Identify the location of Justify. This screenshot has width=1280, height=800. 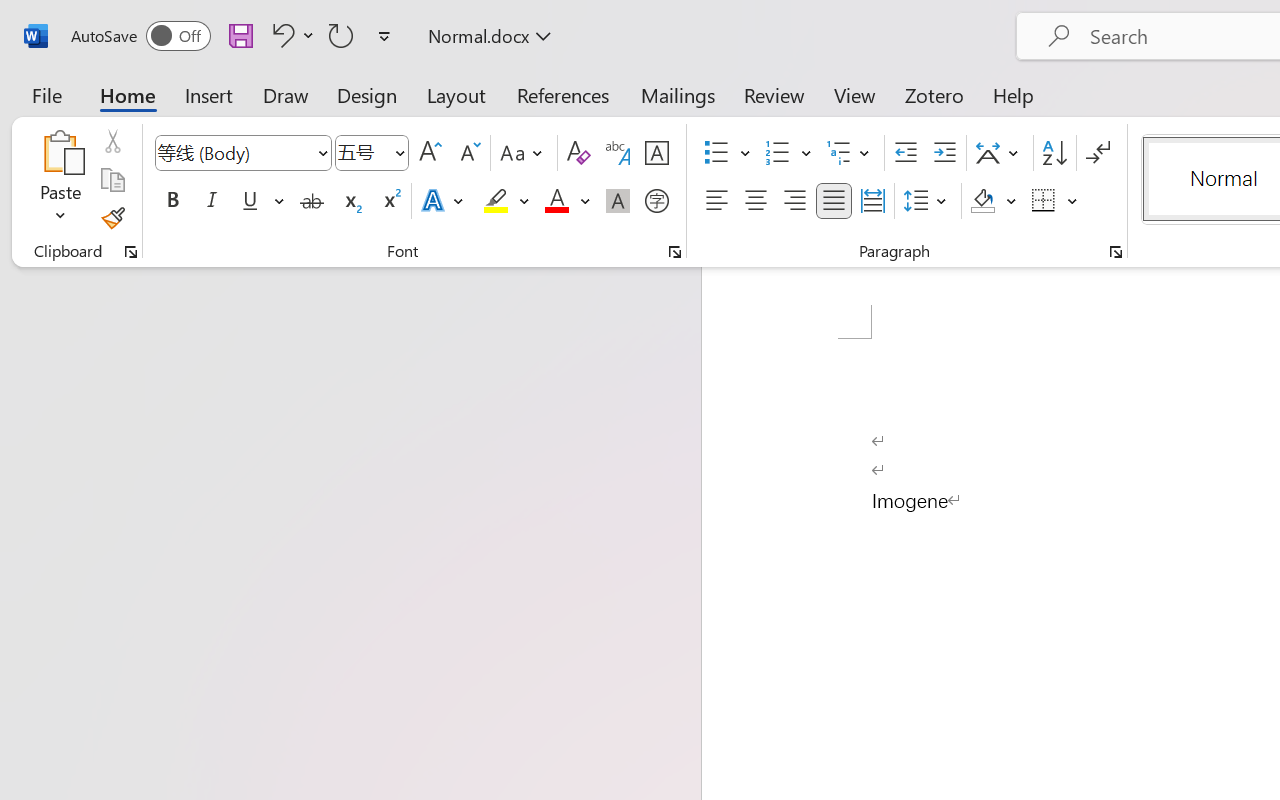
(834, 201).